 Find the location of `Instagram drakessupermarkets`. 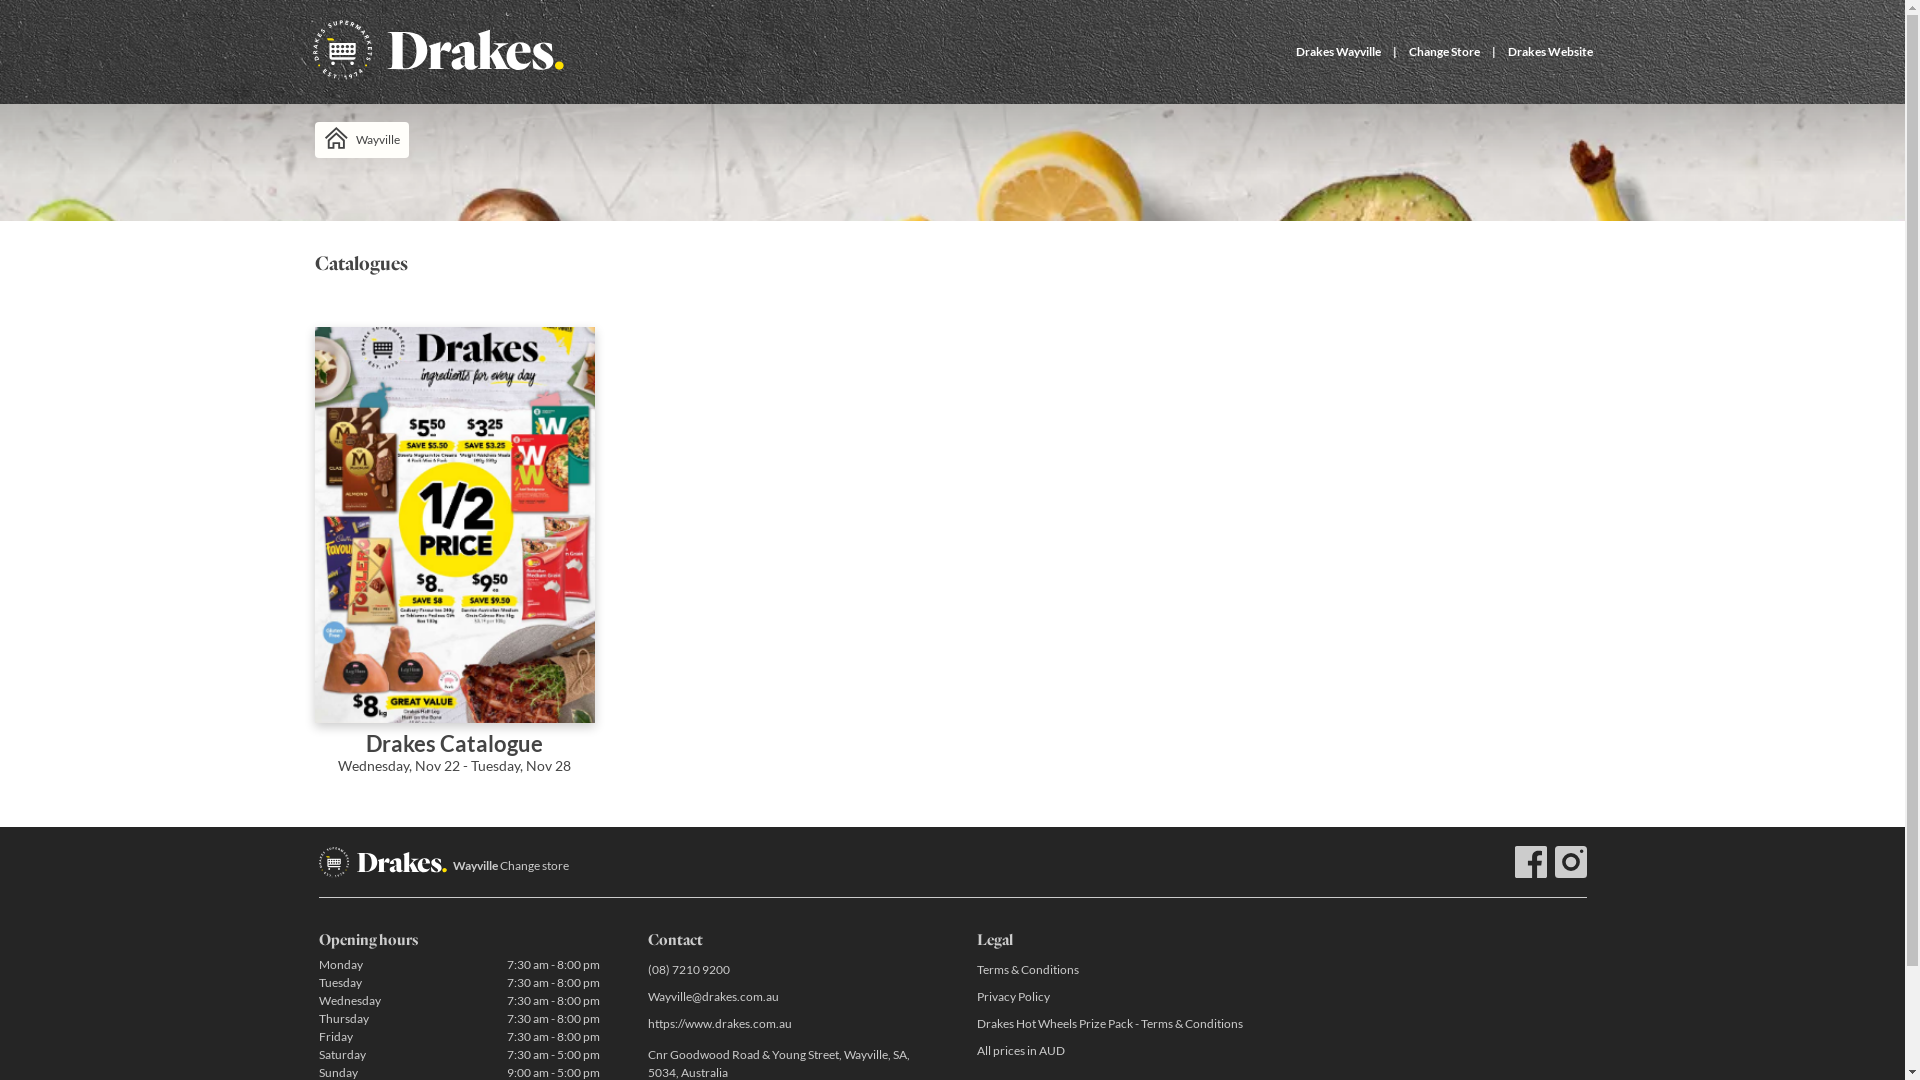

Instagram drakessupermarkets is located at coordinates (1570, 862).